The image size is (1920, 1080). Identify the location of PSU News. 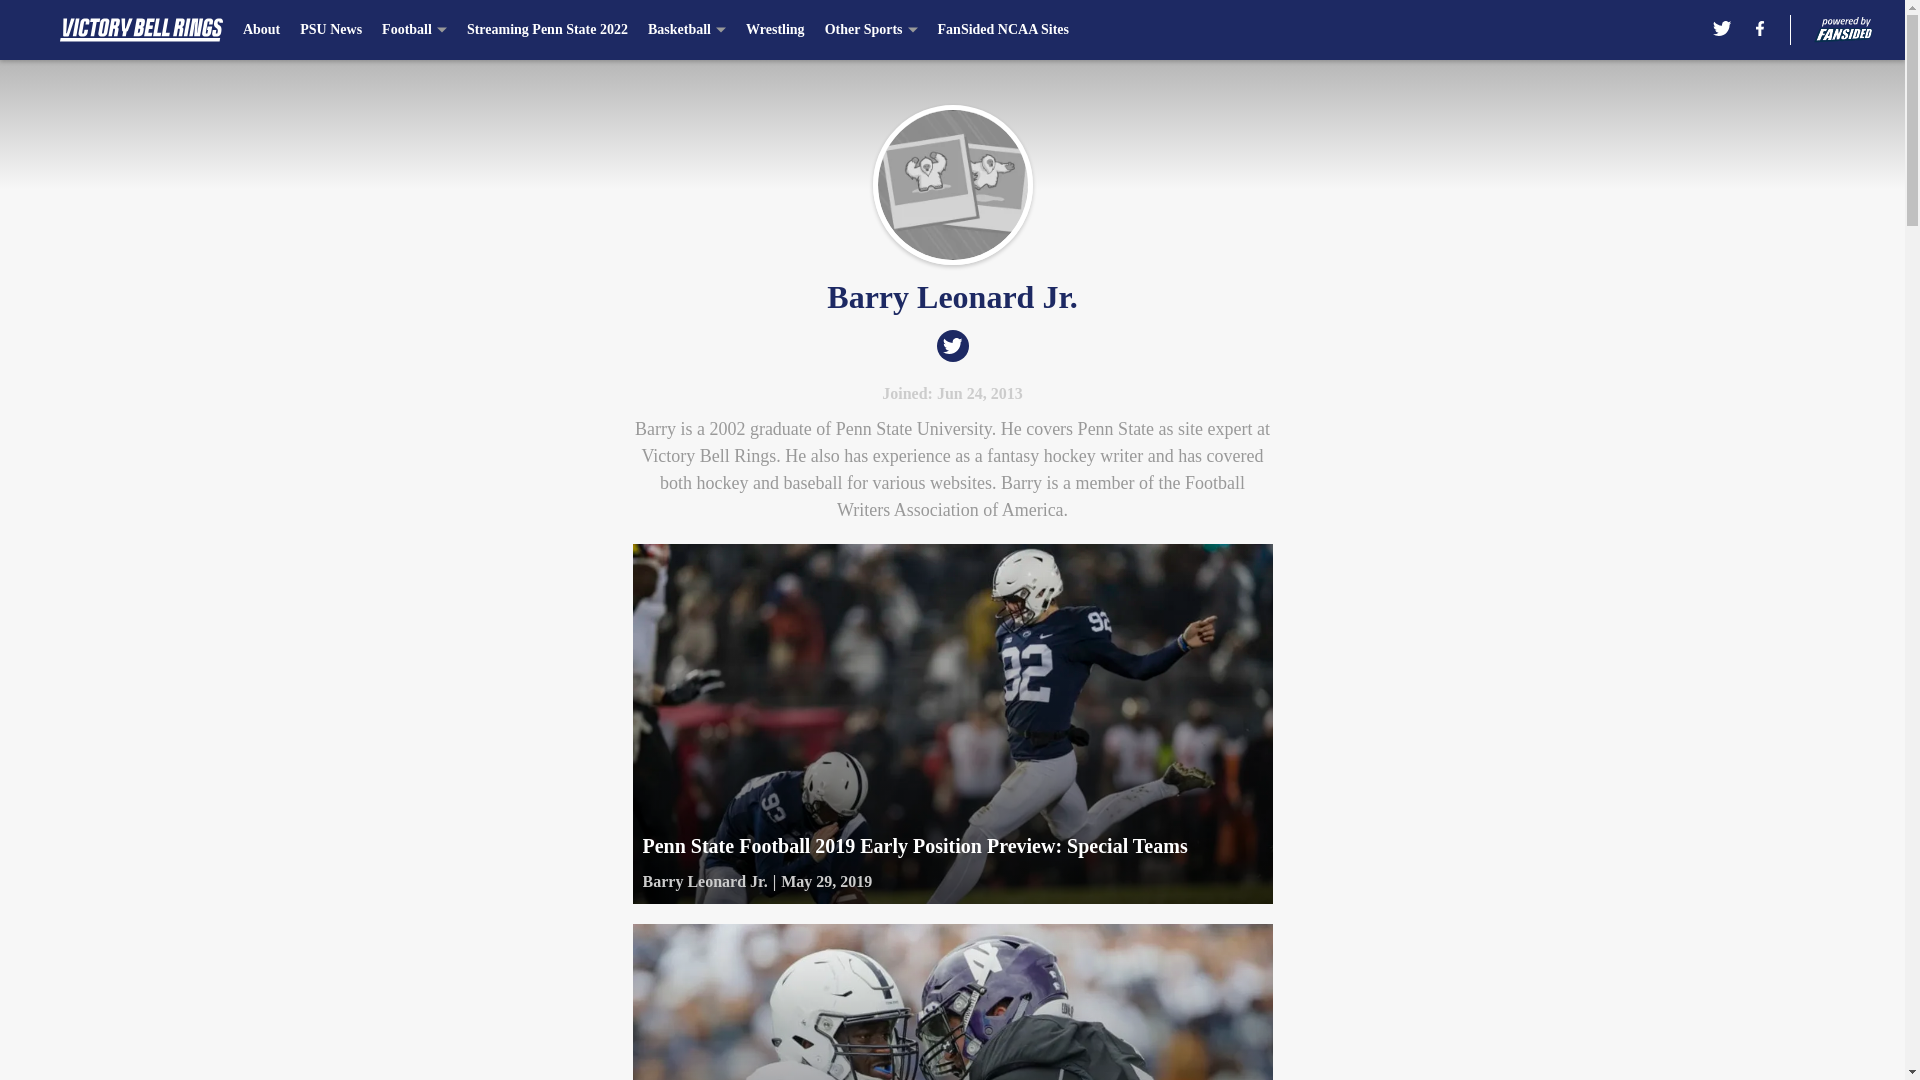
(330, 30).